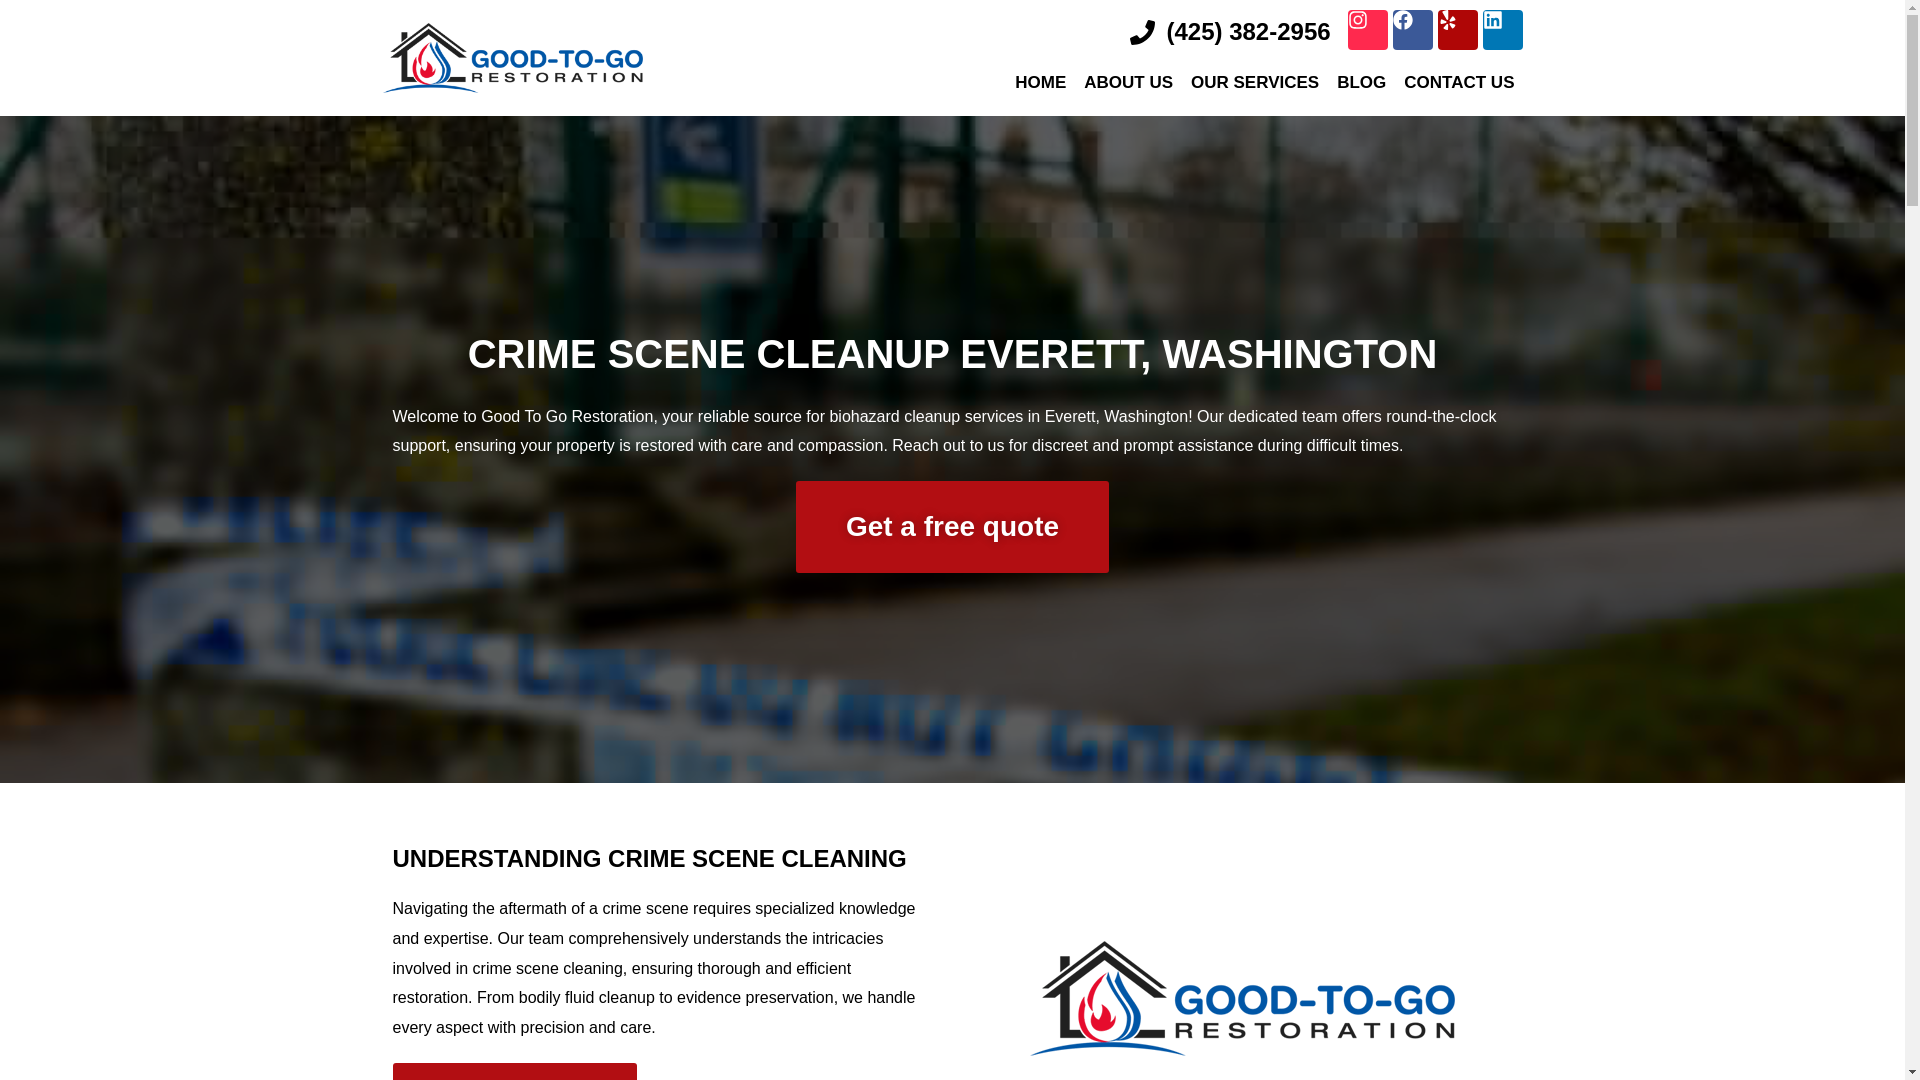 This screenshot has height=1080, width=1920. Describe the element at coordinates (1360, 82) in the screenshot. I see `BLOG` at that location.